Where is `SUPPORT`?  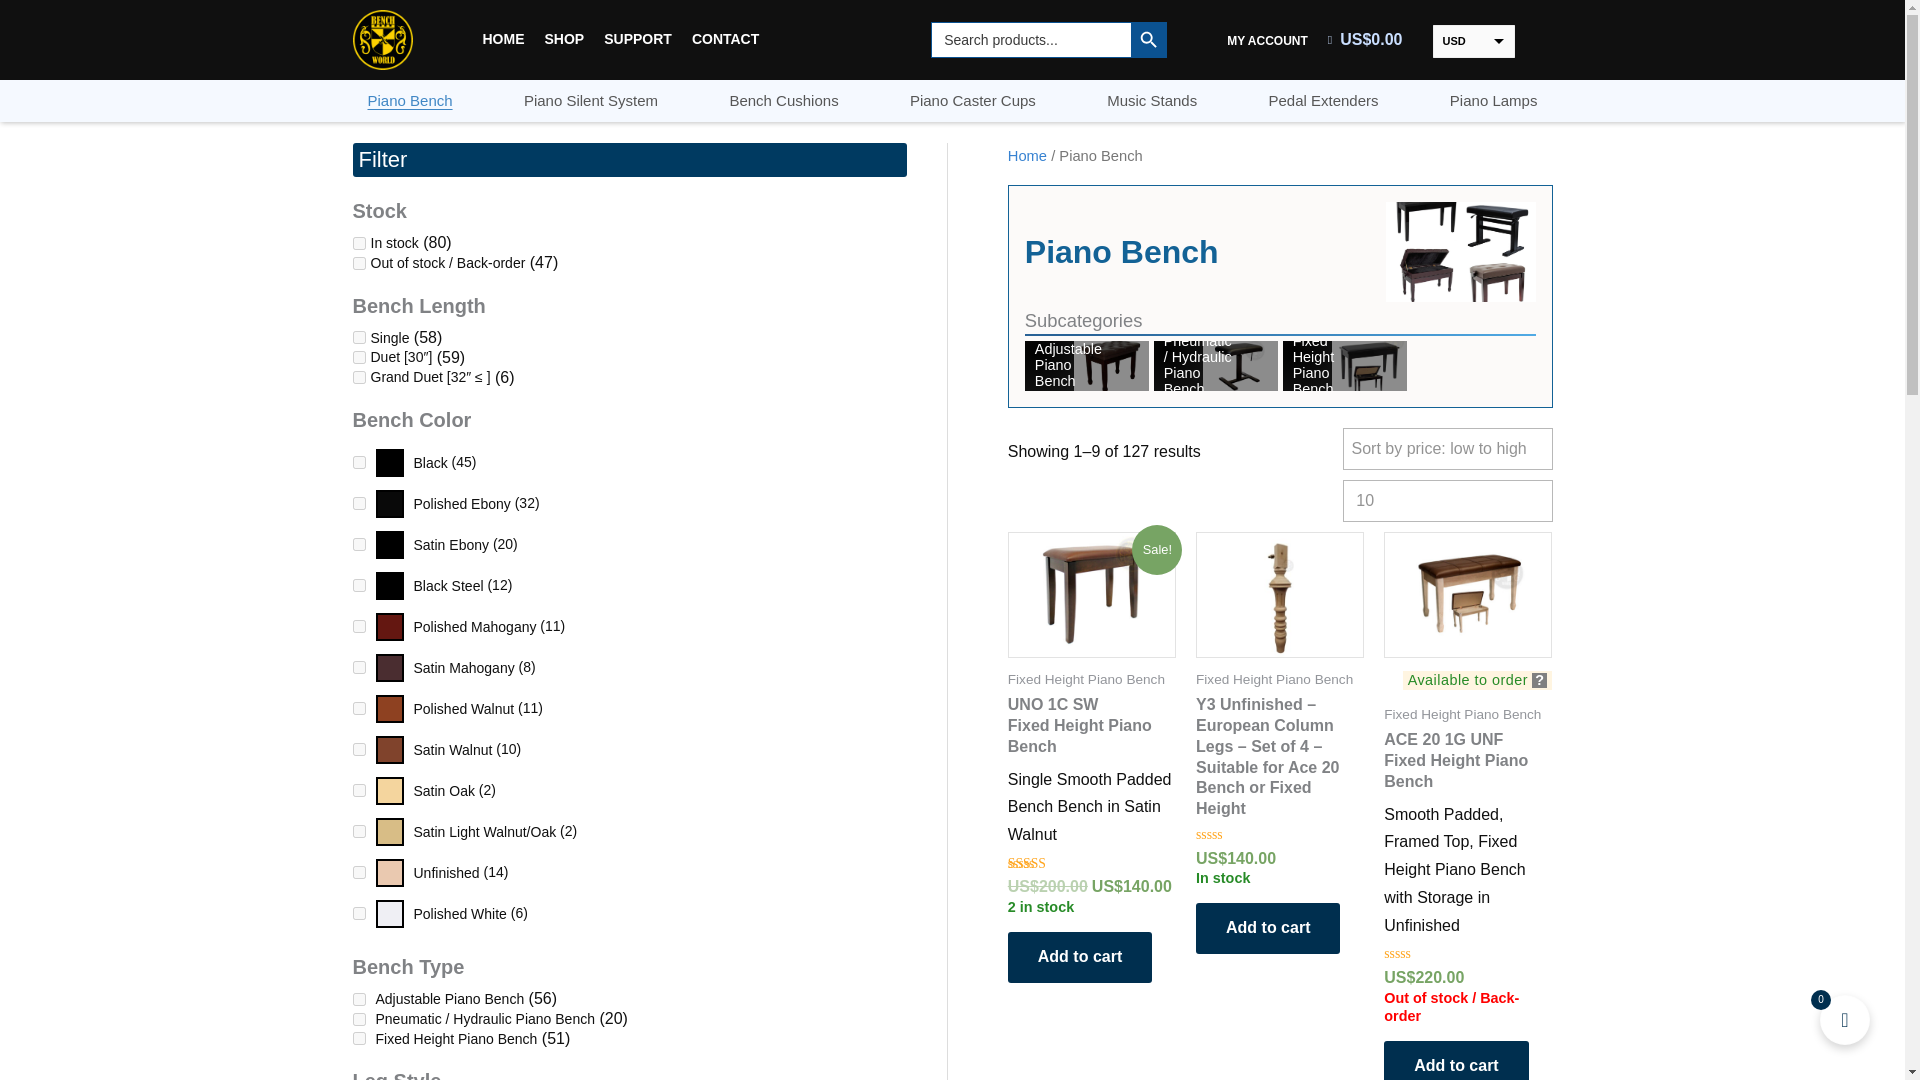
SUPPORT is located at coordinates (637, 40).